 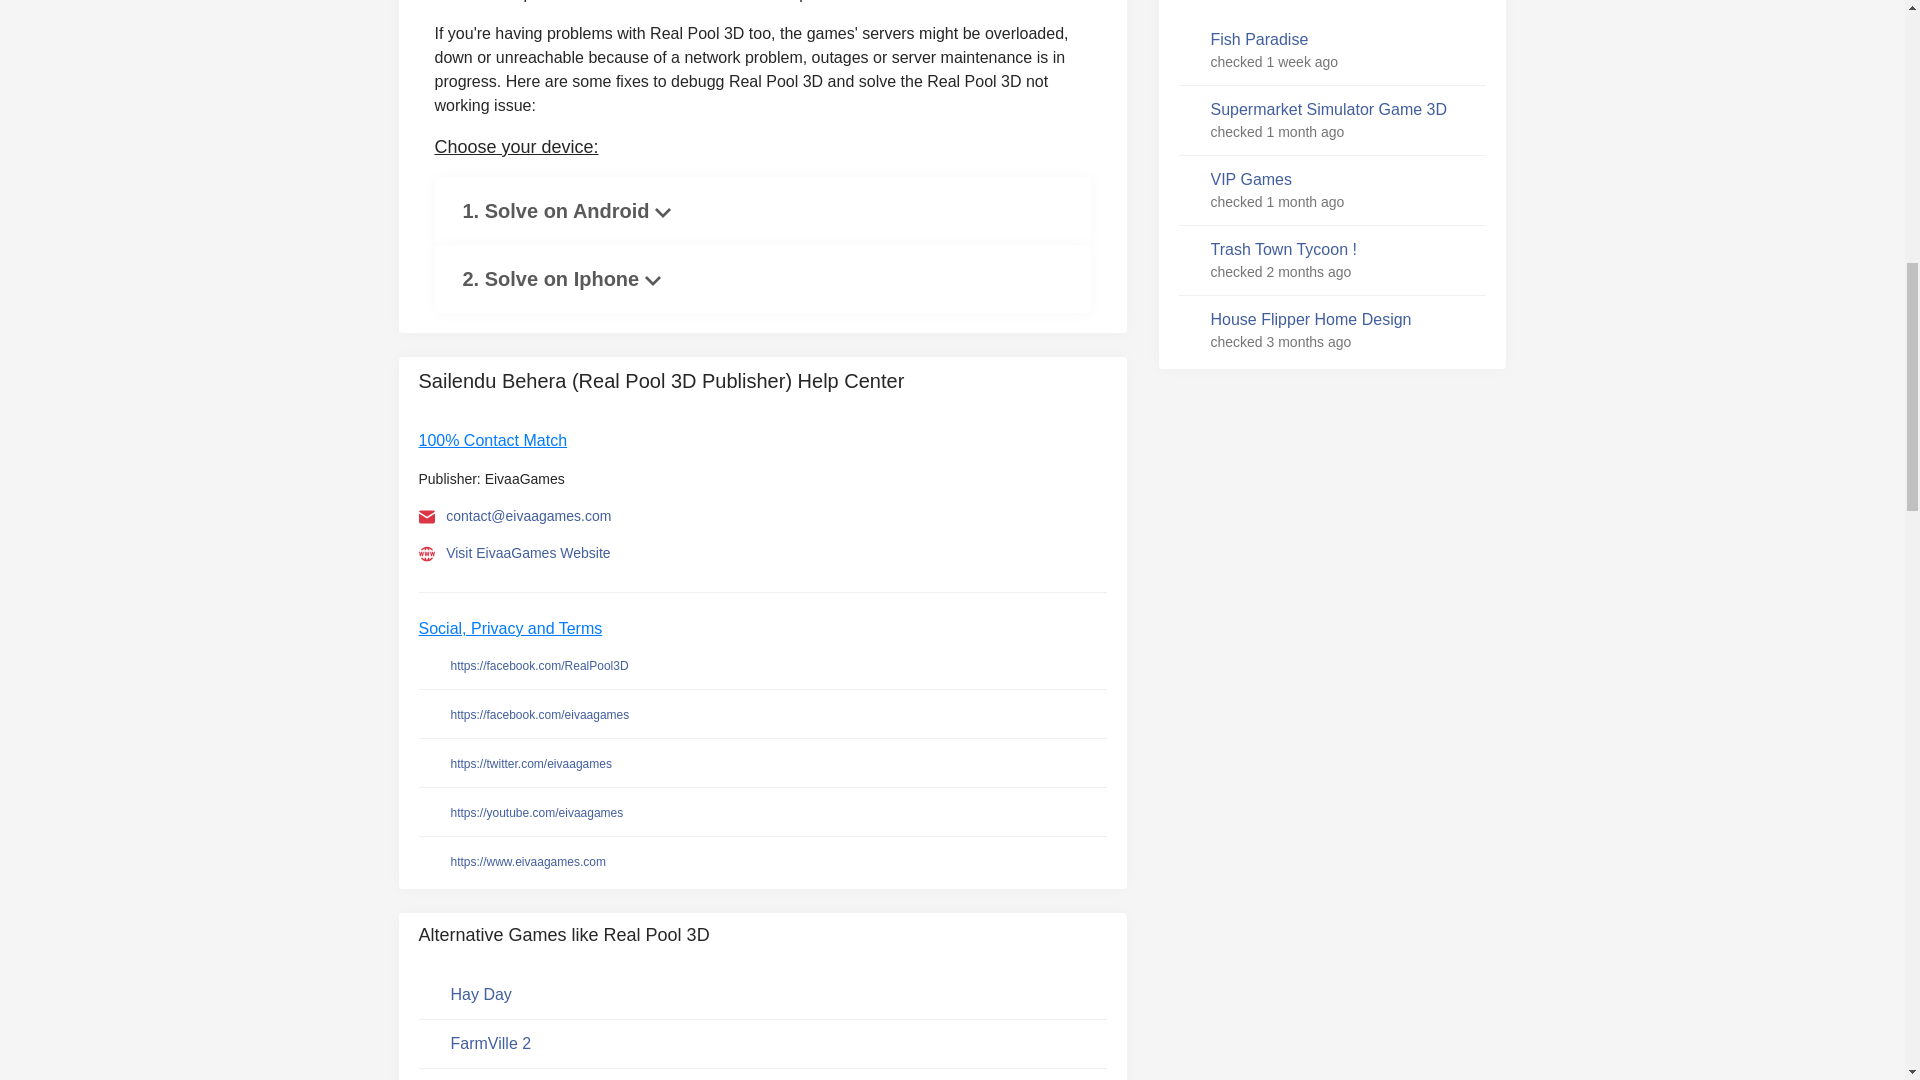 I want to click on Trash Town Tycoon !, so click(x=1282, y=250).